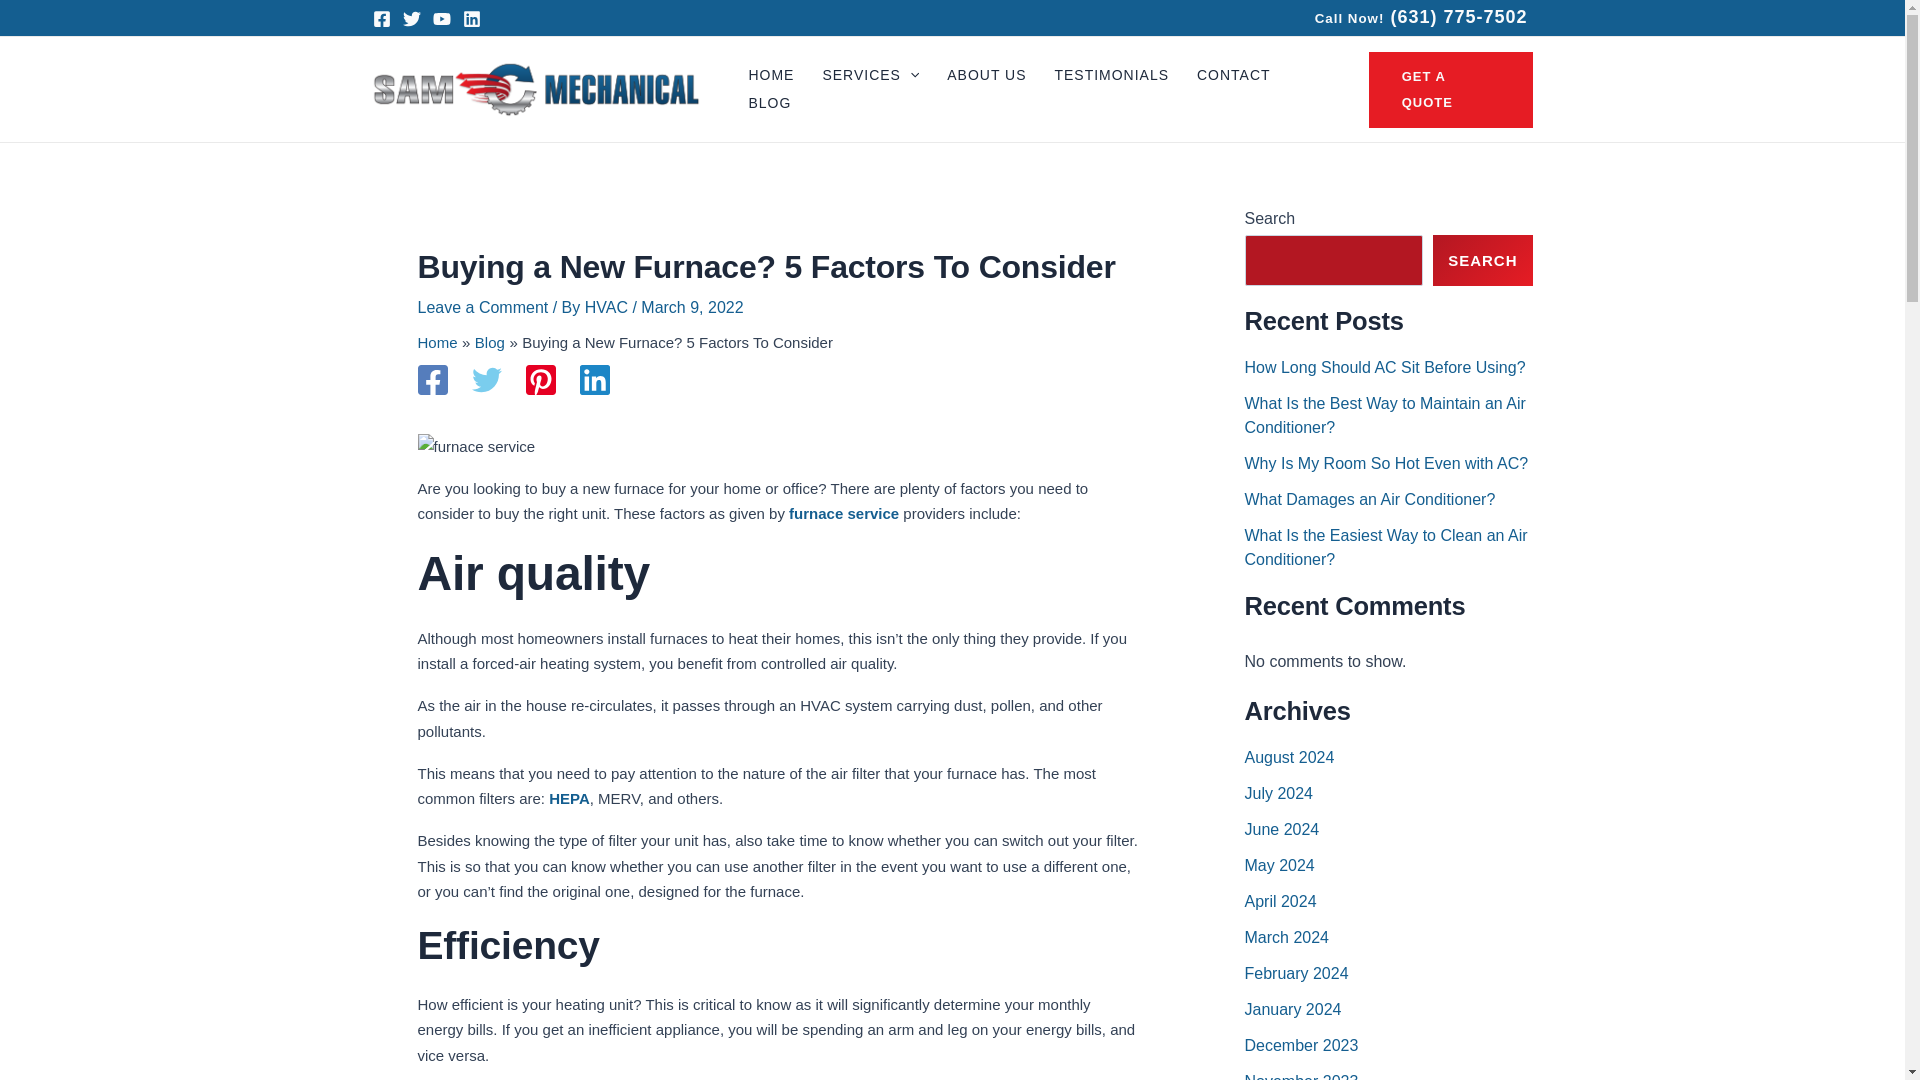 This screenshot has height=1080, width=1920. I want to click on TESTIMONIALS, so click(1111, 75).